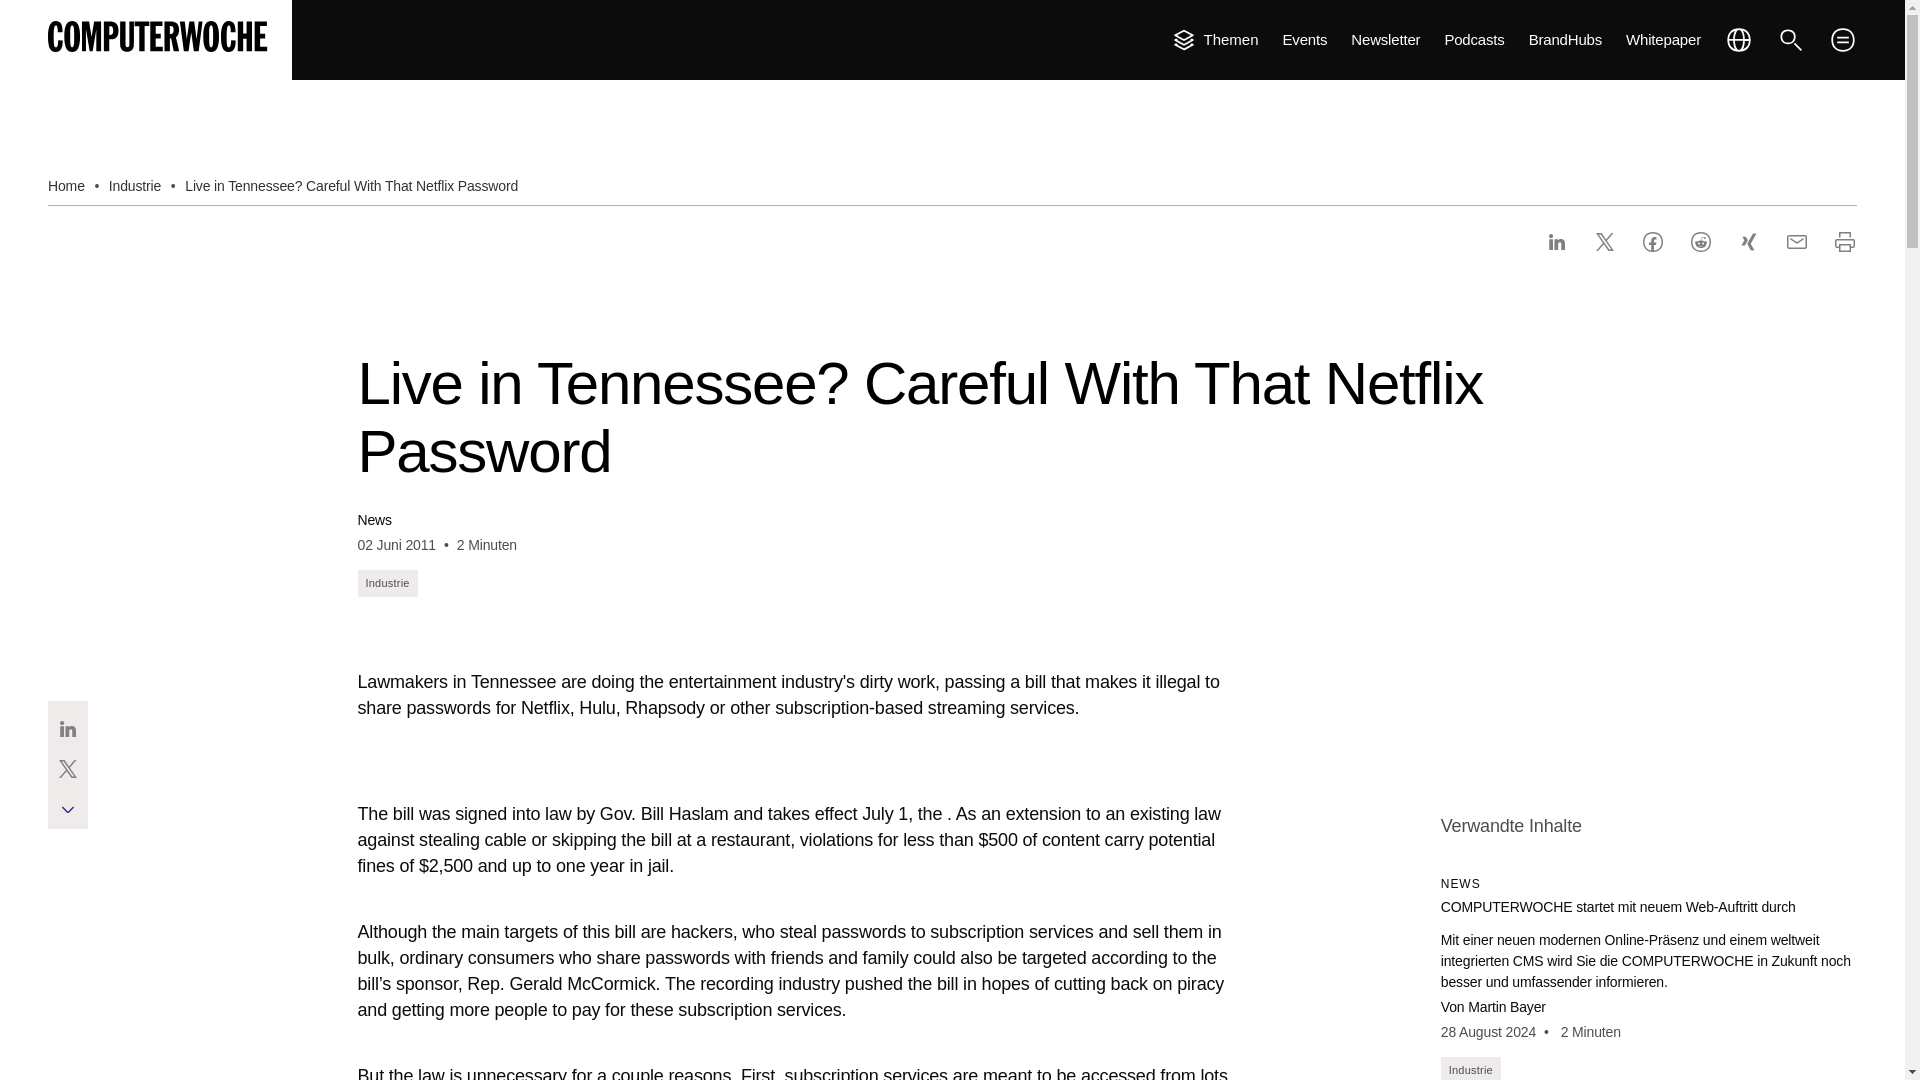 The height and width of the screenshot is (1080, 1920). Describe the element at coordinates (1664, 40) in the screenshot. I see `Whitepaper` at that location.